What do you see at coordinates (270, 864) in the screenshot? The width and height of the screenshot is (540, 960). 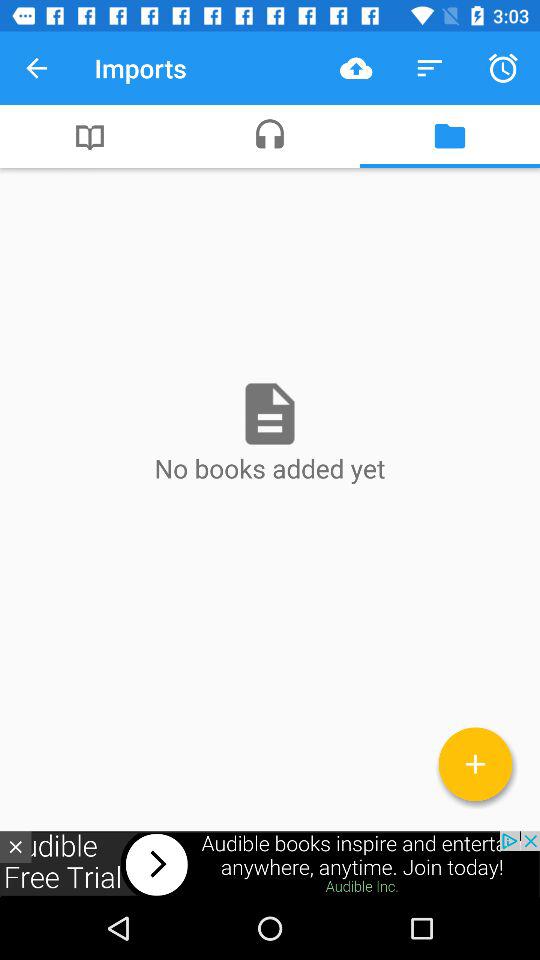 I see `advertisements` at bounding box center [270, 864].